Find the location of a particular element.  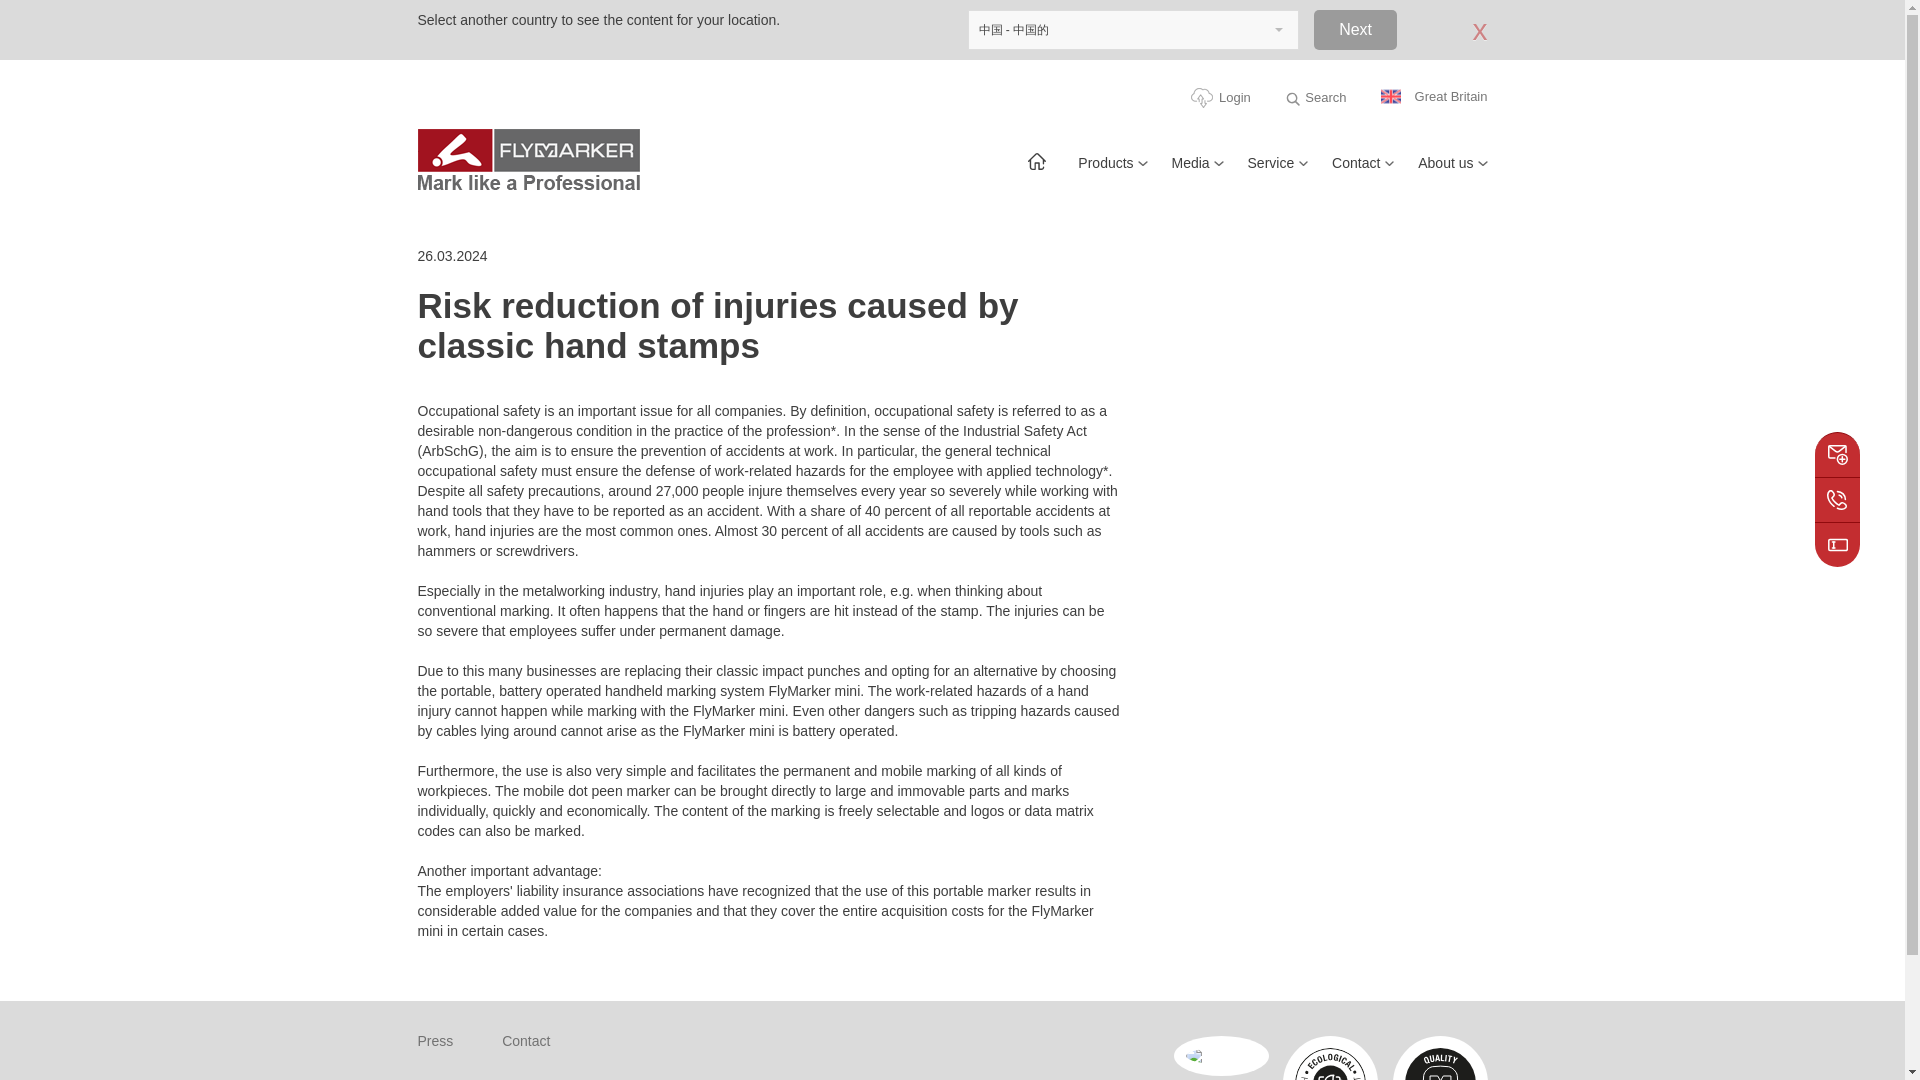

Login is located at coordinates (1220, 98).